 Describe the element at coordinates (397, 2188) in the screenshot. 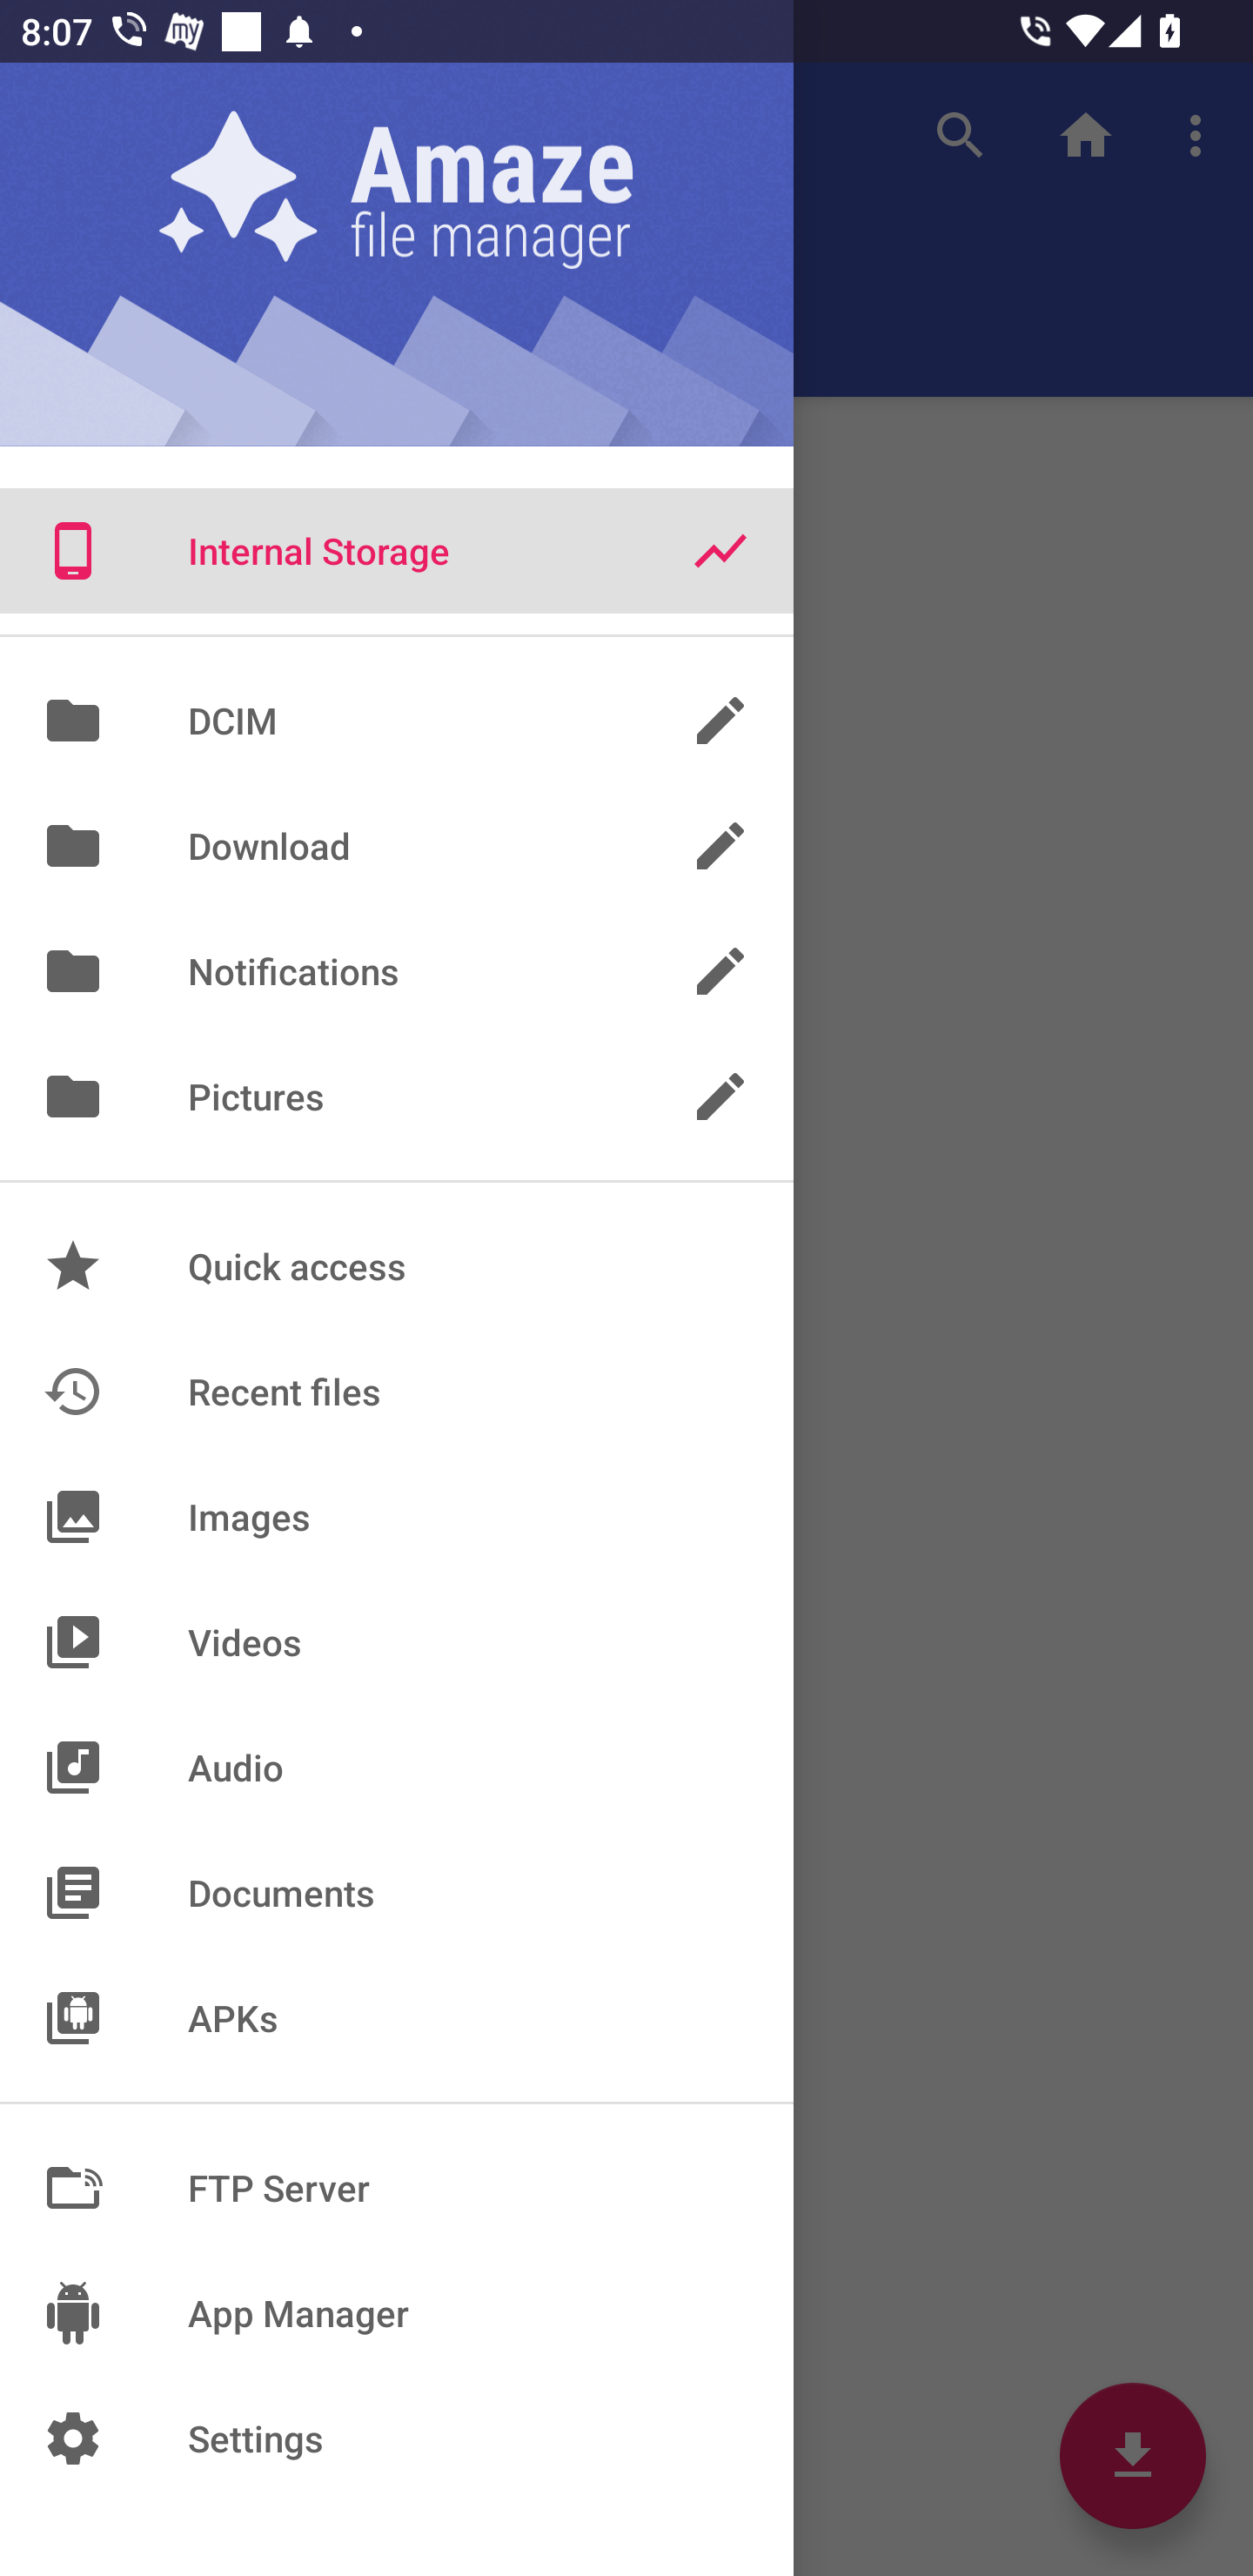

I see `FTP Server` at that location.